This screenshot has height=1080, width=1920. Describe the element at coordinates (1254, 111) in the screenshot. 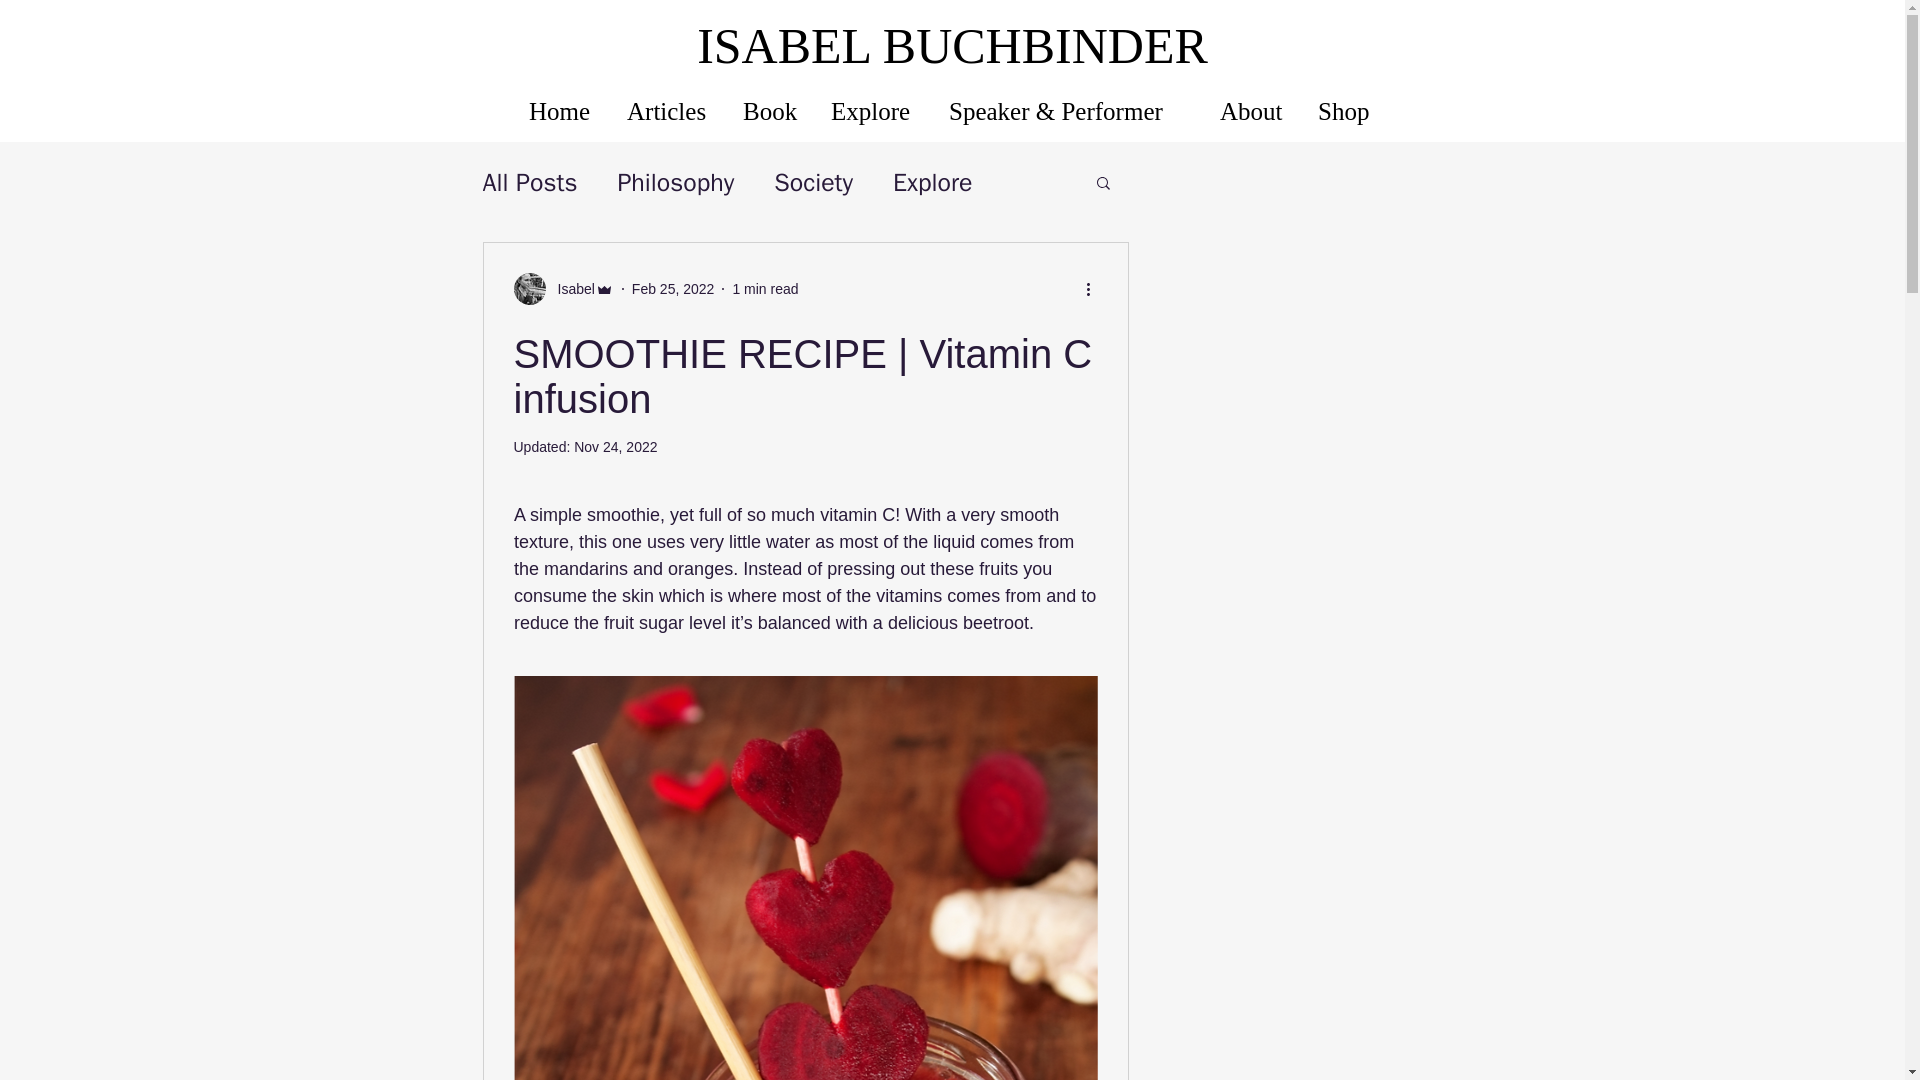

I see `About` at that location.